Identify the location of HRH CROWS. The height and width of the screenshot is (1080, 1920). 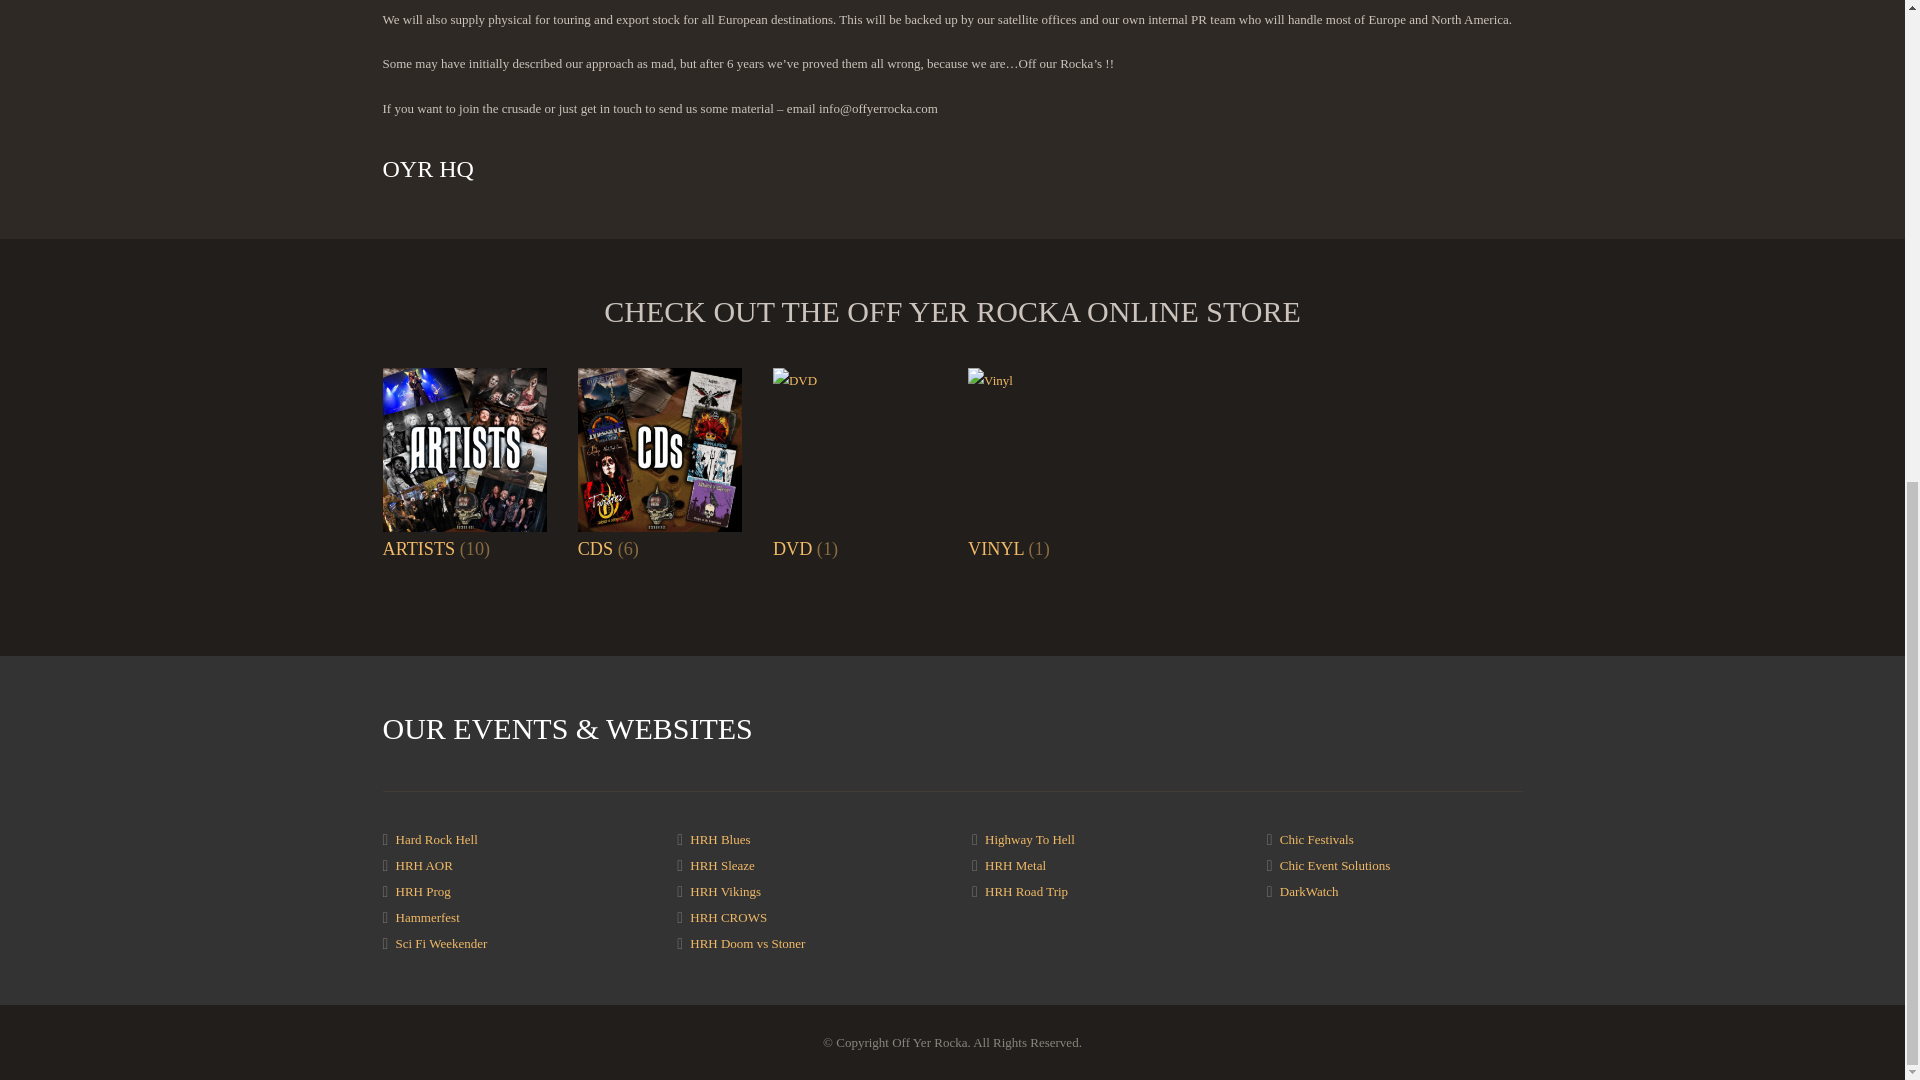
(728, 917).